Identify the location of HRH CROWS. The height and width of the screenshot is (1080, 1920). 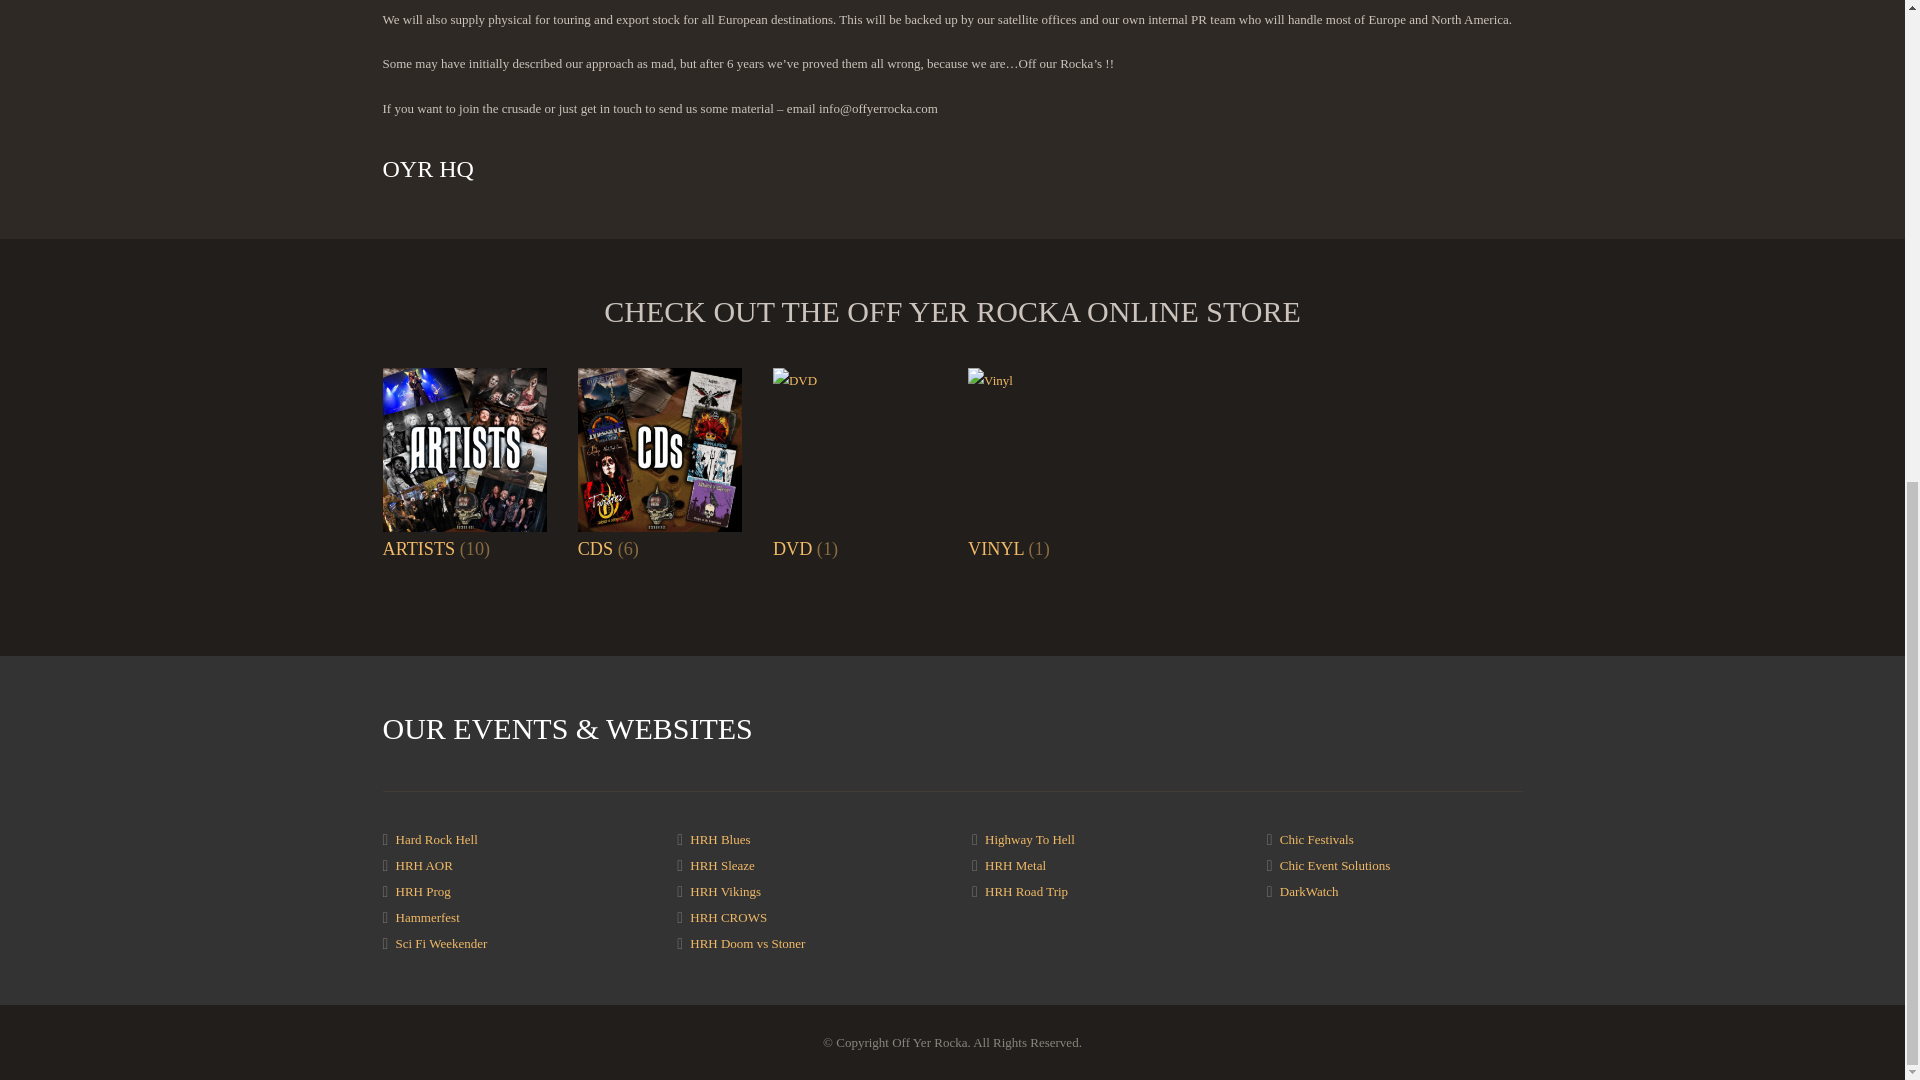
(728, 917).